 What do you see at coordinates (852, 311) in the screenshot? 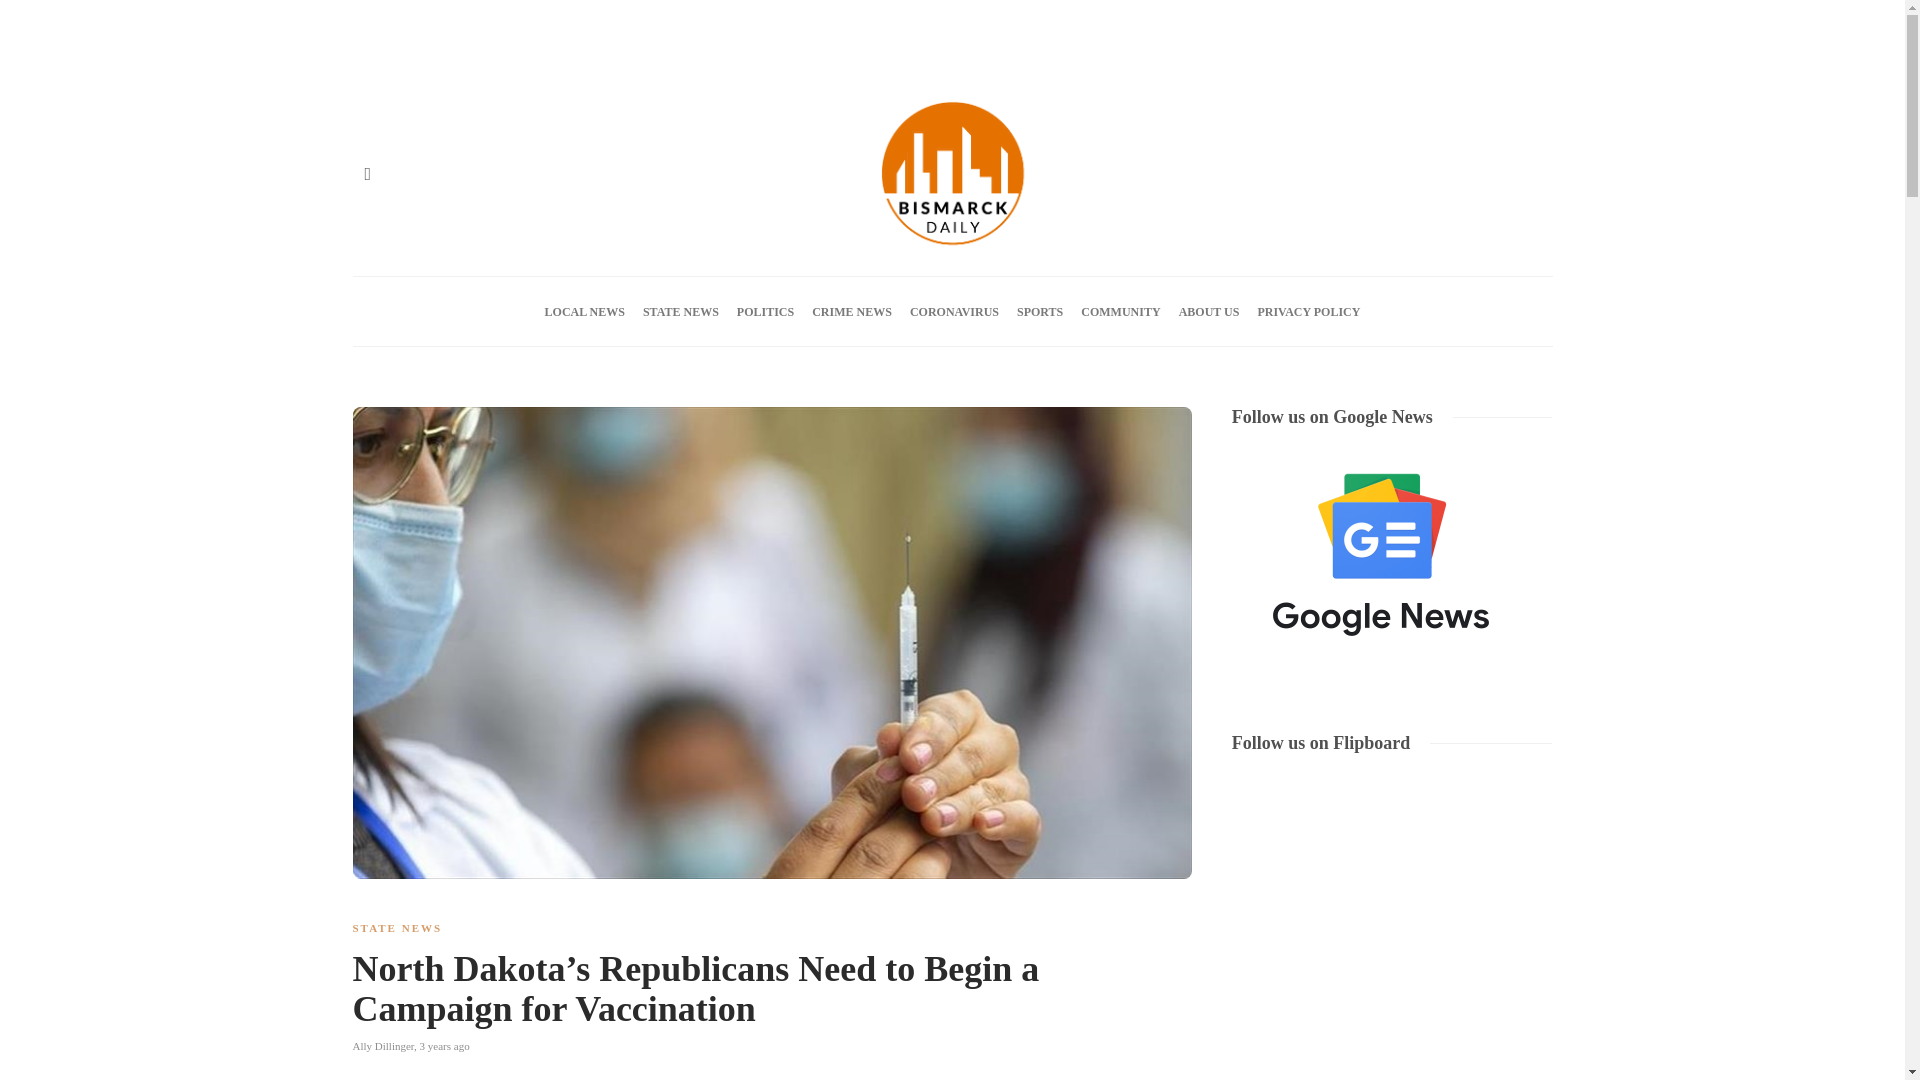
I see `CRIME NEWS` at bounding box center [852, 311].